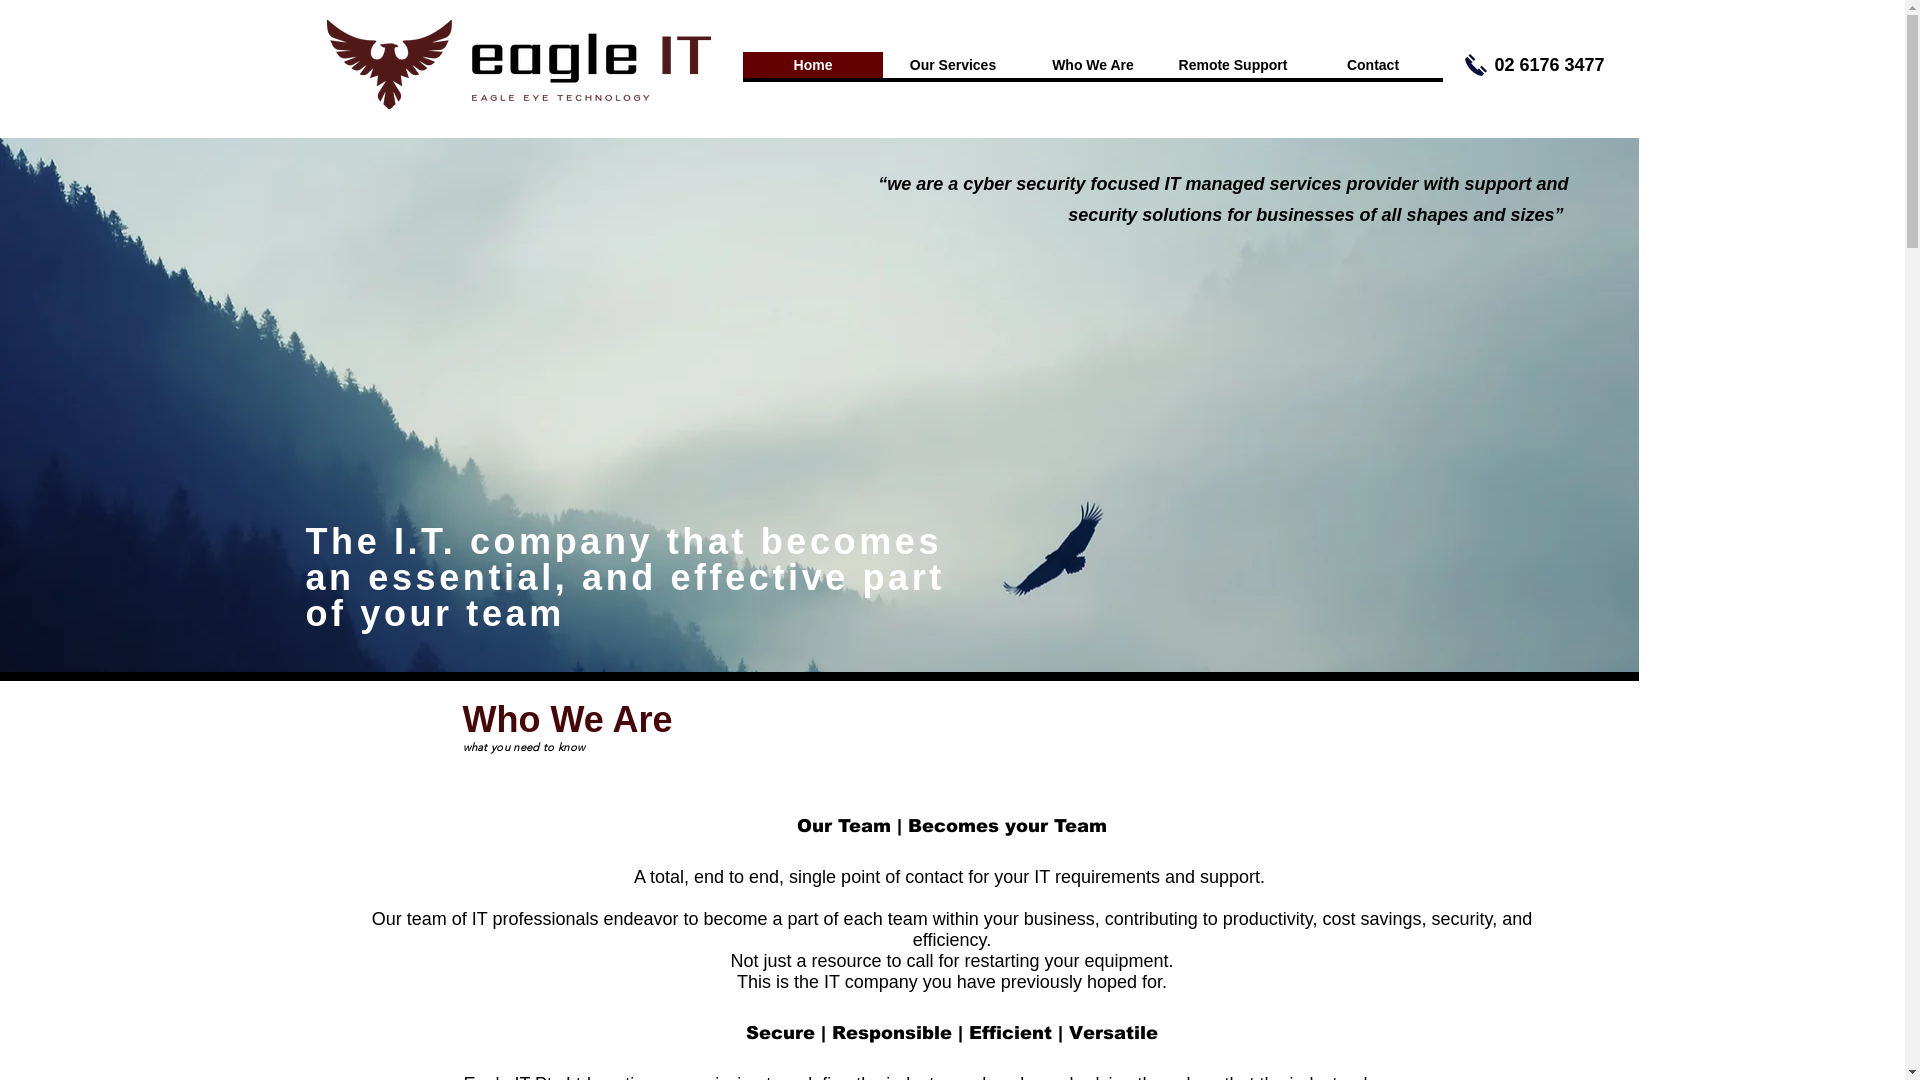  What do you see at coordinates (1232, 64) in the screenshot?
I see `Remote Support` at bounding box center [1232, 64].